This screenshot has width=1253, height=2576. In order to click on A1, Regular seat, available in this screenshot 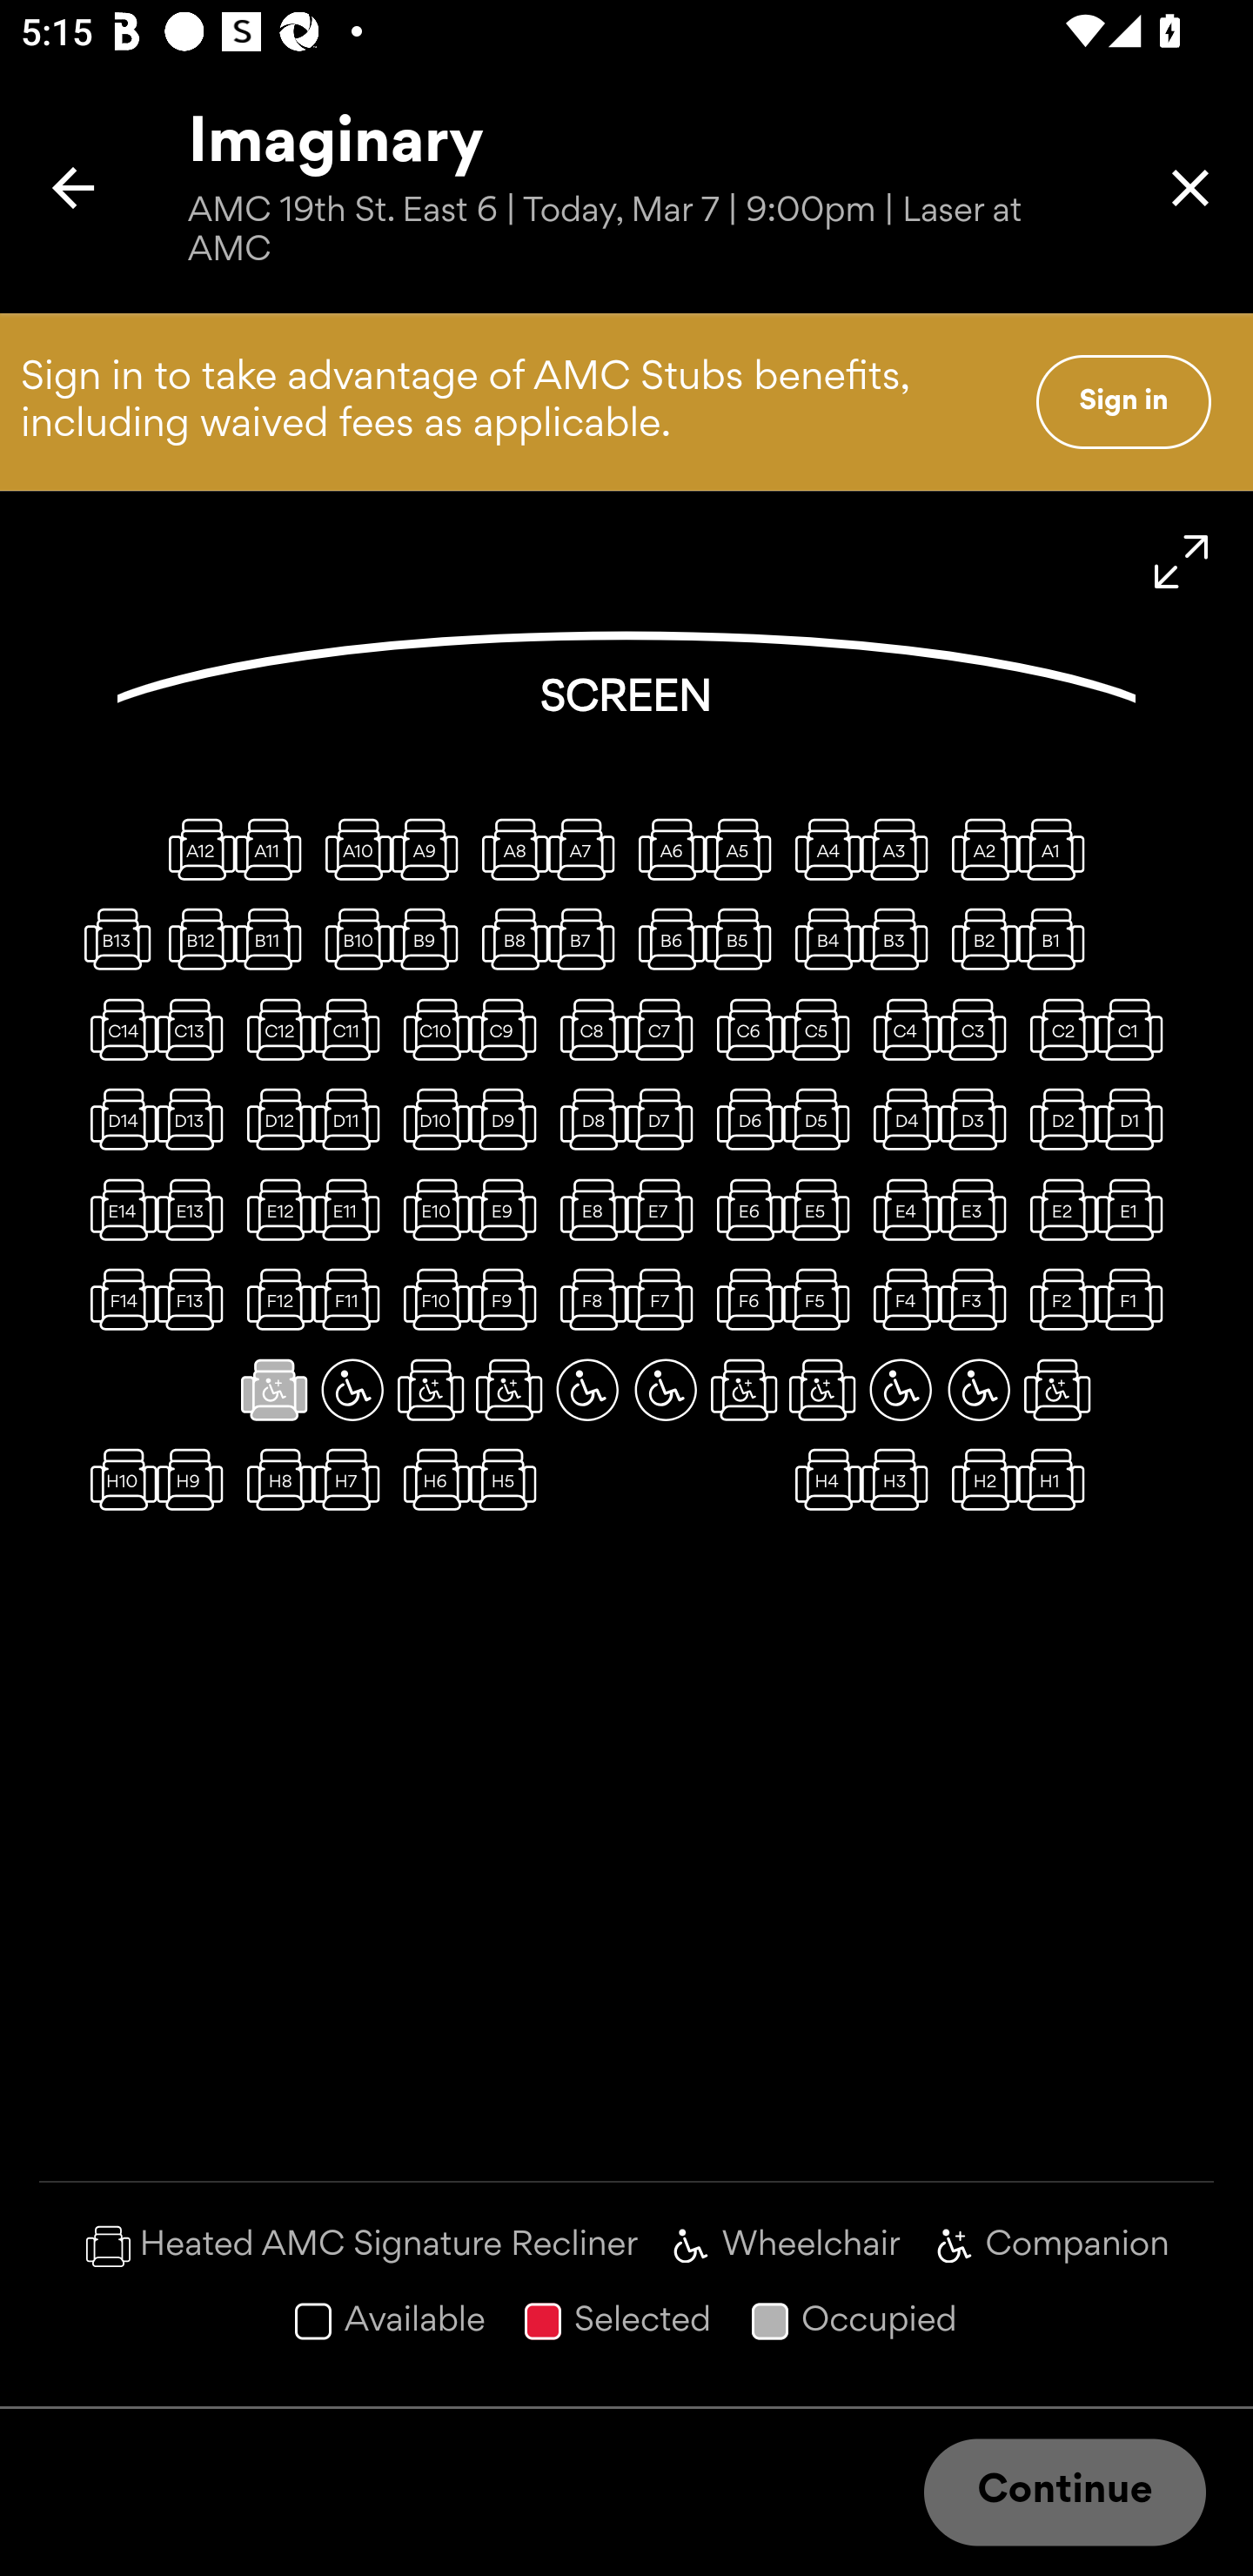, I will do `click(1056, 849)`.